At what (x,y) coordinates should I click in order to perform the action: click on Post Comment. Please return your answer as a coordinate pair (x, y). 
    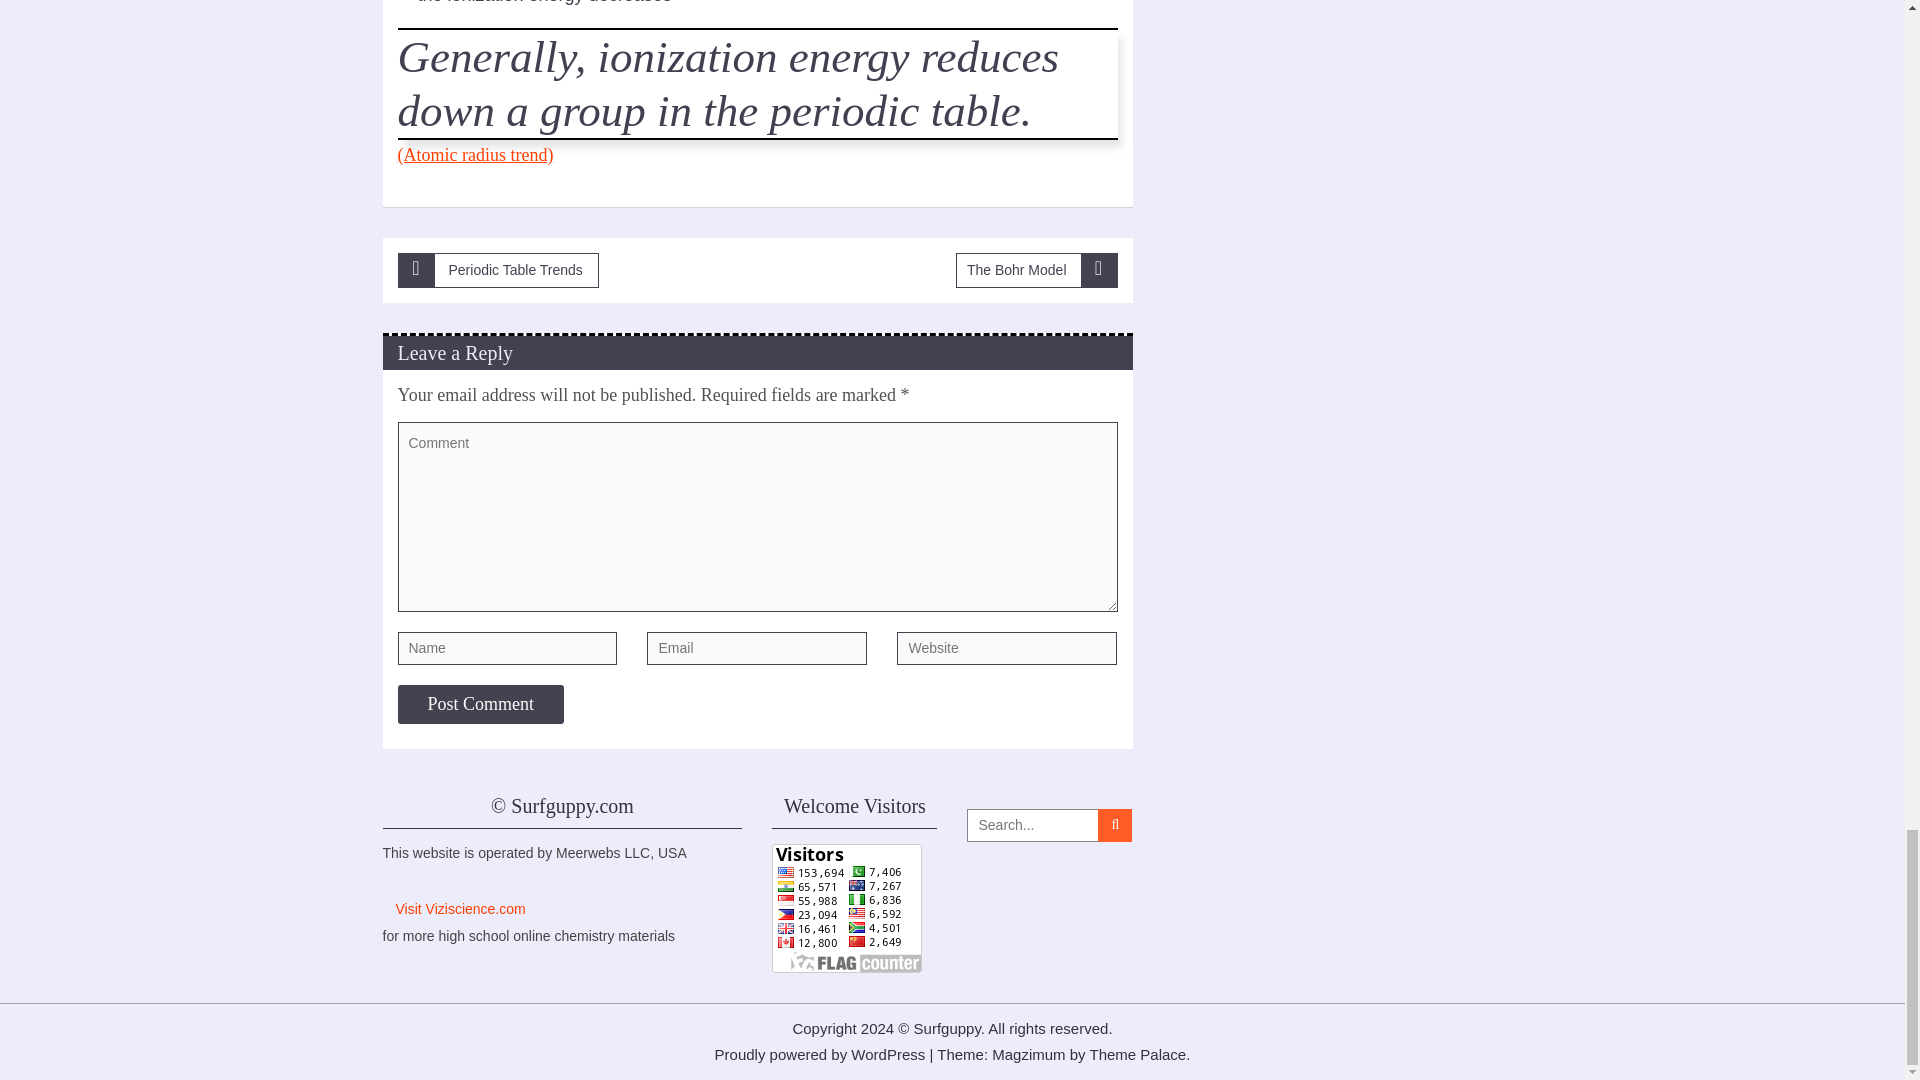
    Looking at the image, I should click on (480, 704).